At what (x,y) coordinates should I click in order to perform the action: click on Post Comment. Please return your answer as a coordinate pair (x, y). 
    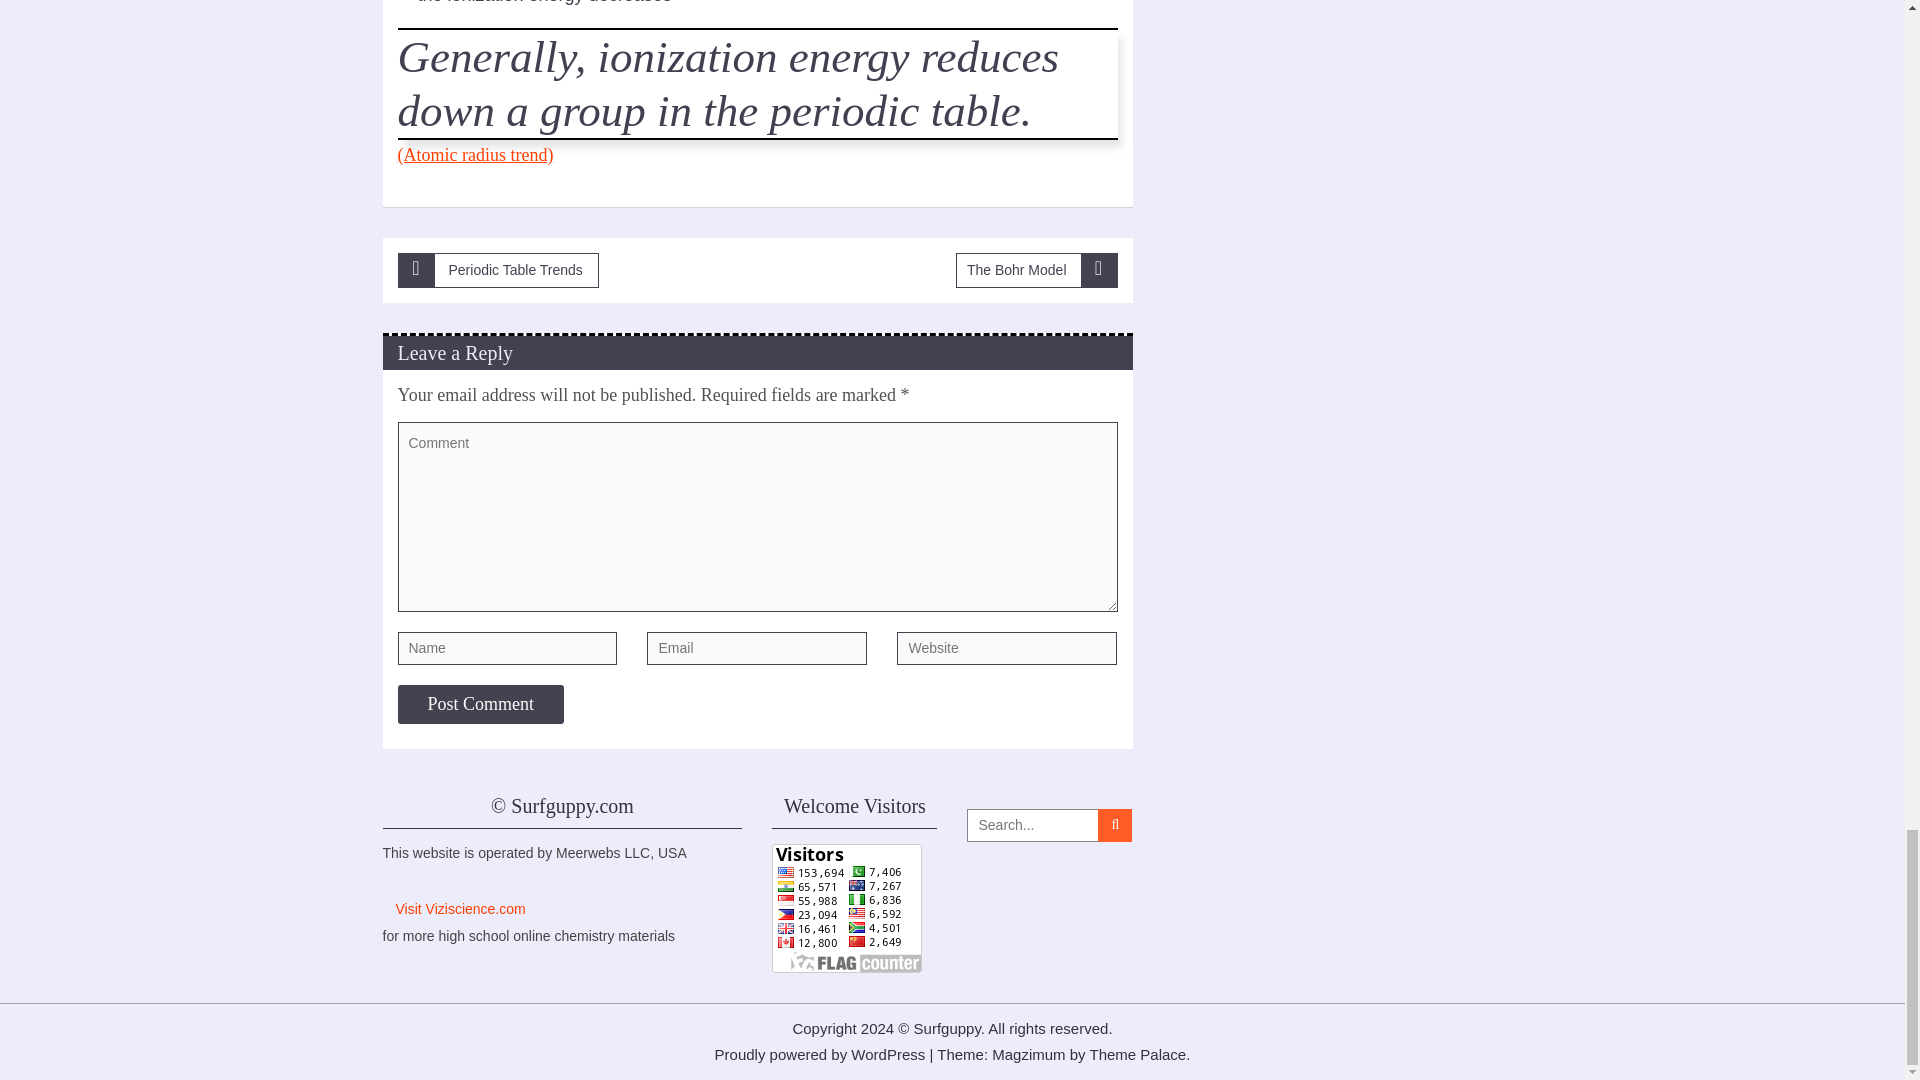
    Looking at the image, I should click on (480, 704).